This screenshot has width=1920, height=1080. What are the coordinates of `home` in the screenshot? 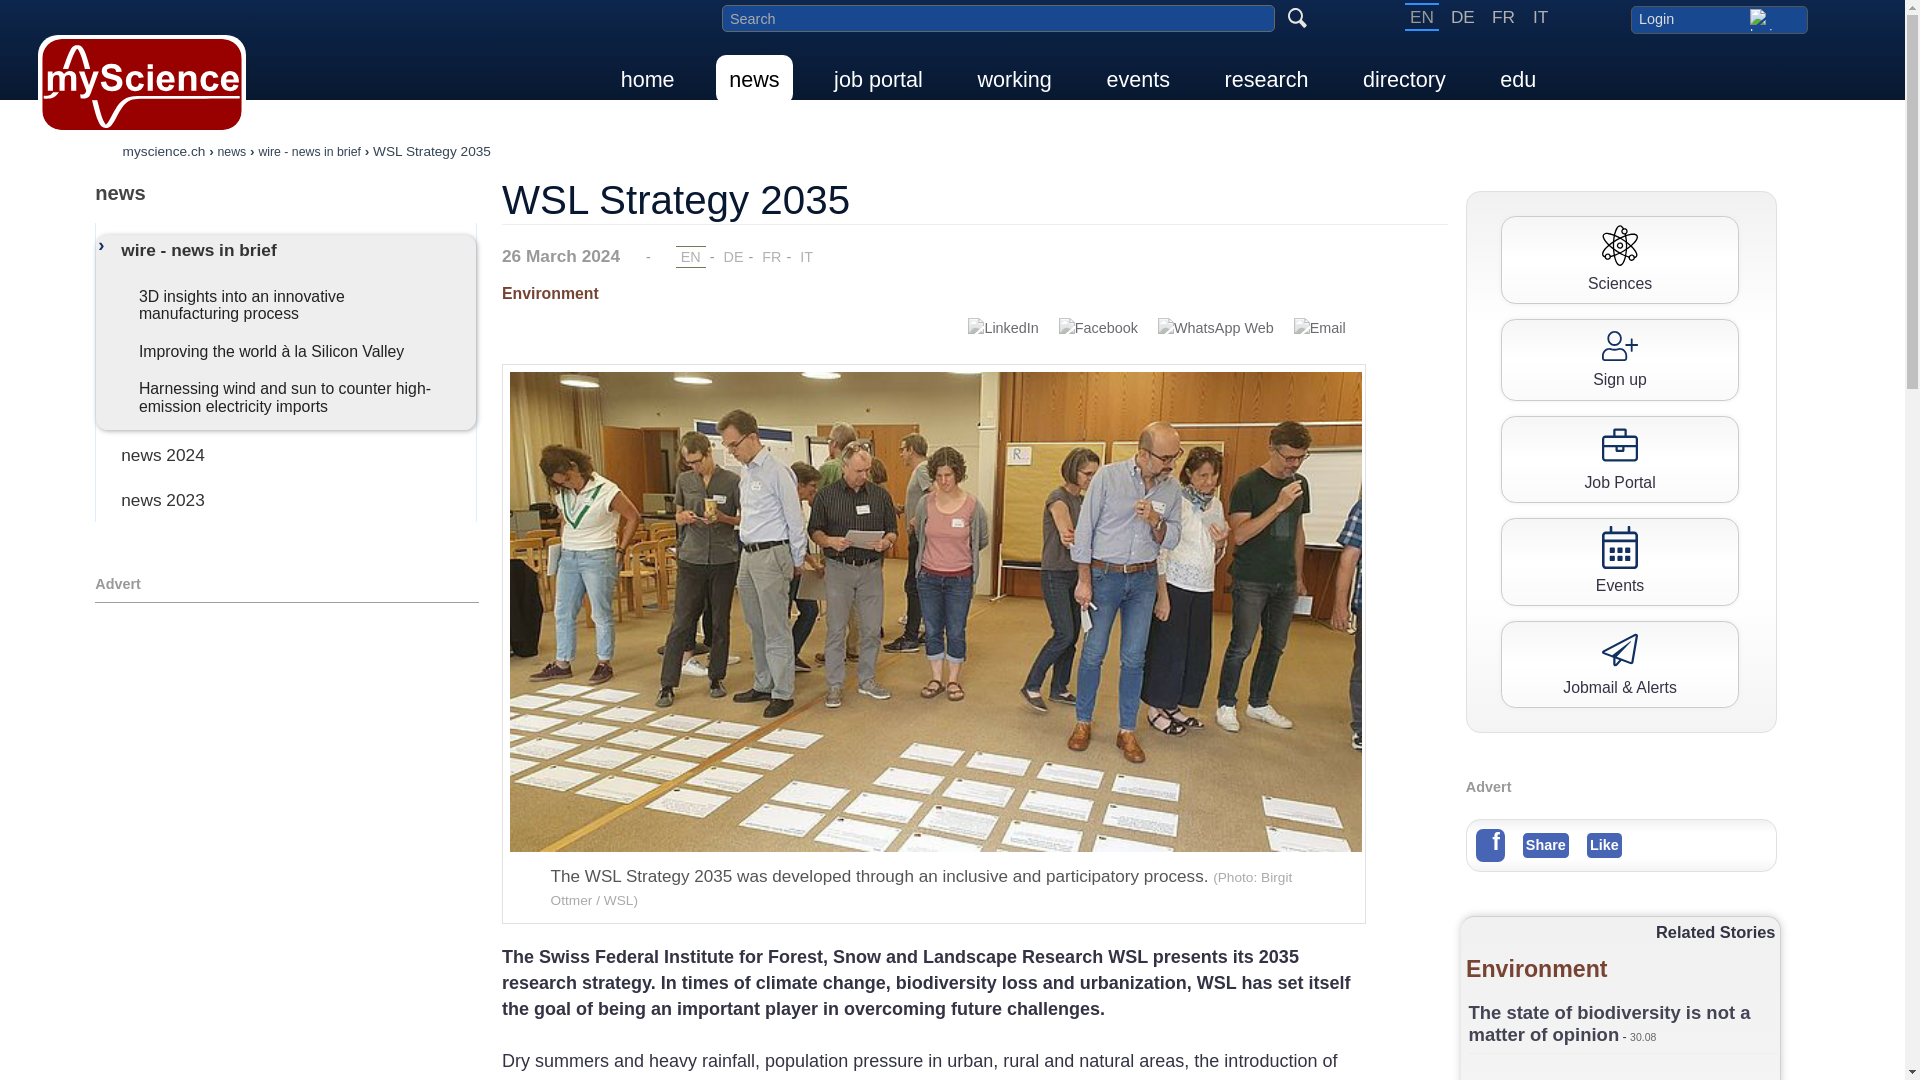 It's located at (648, 79).